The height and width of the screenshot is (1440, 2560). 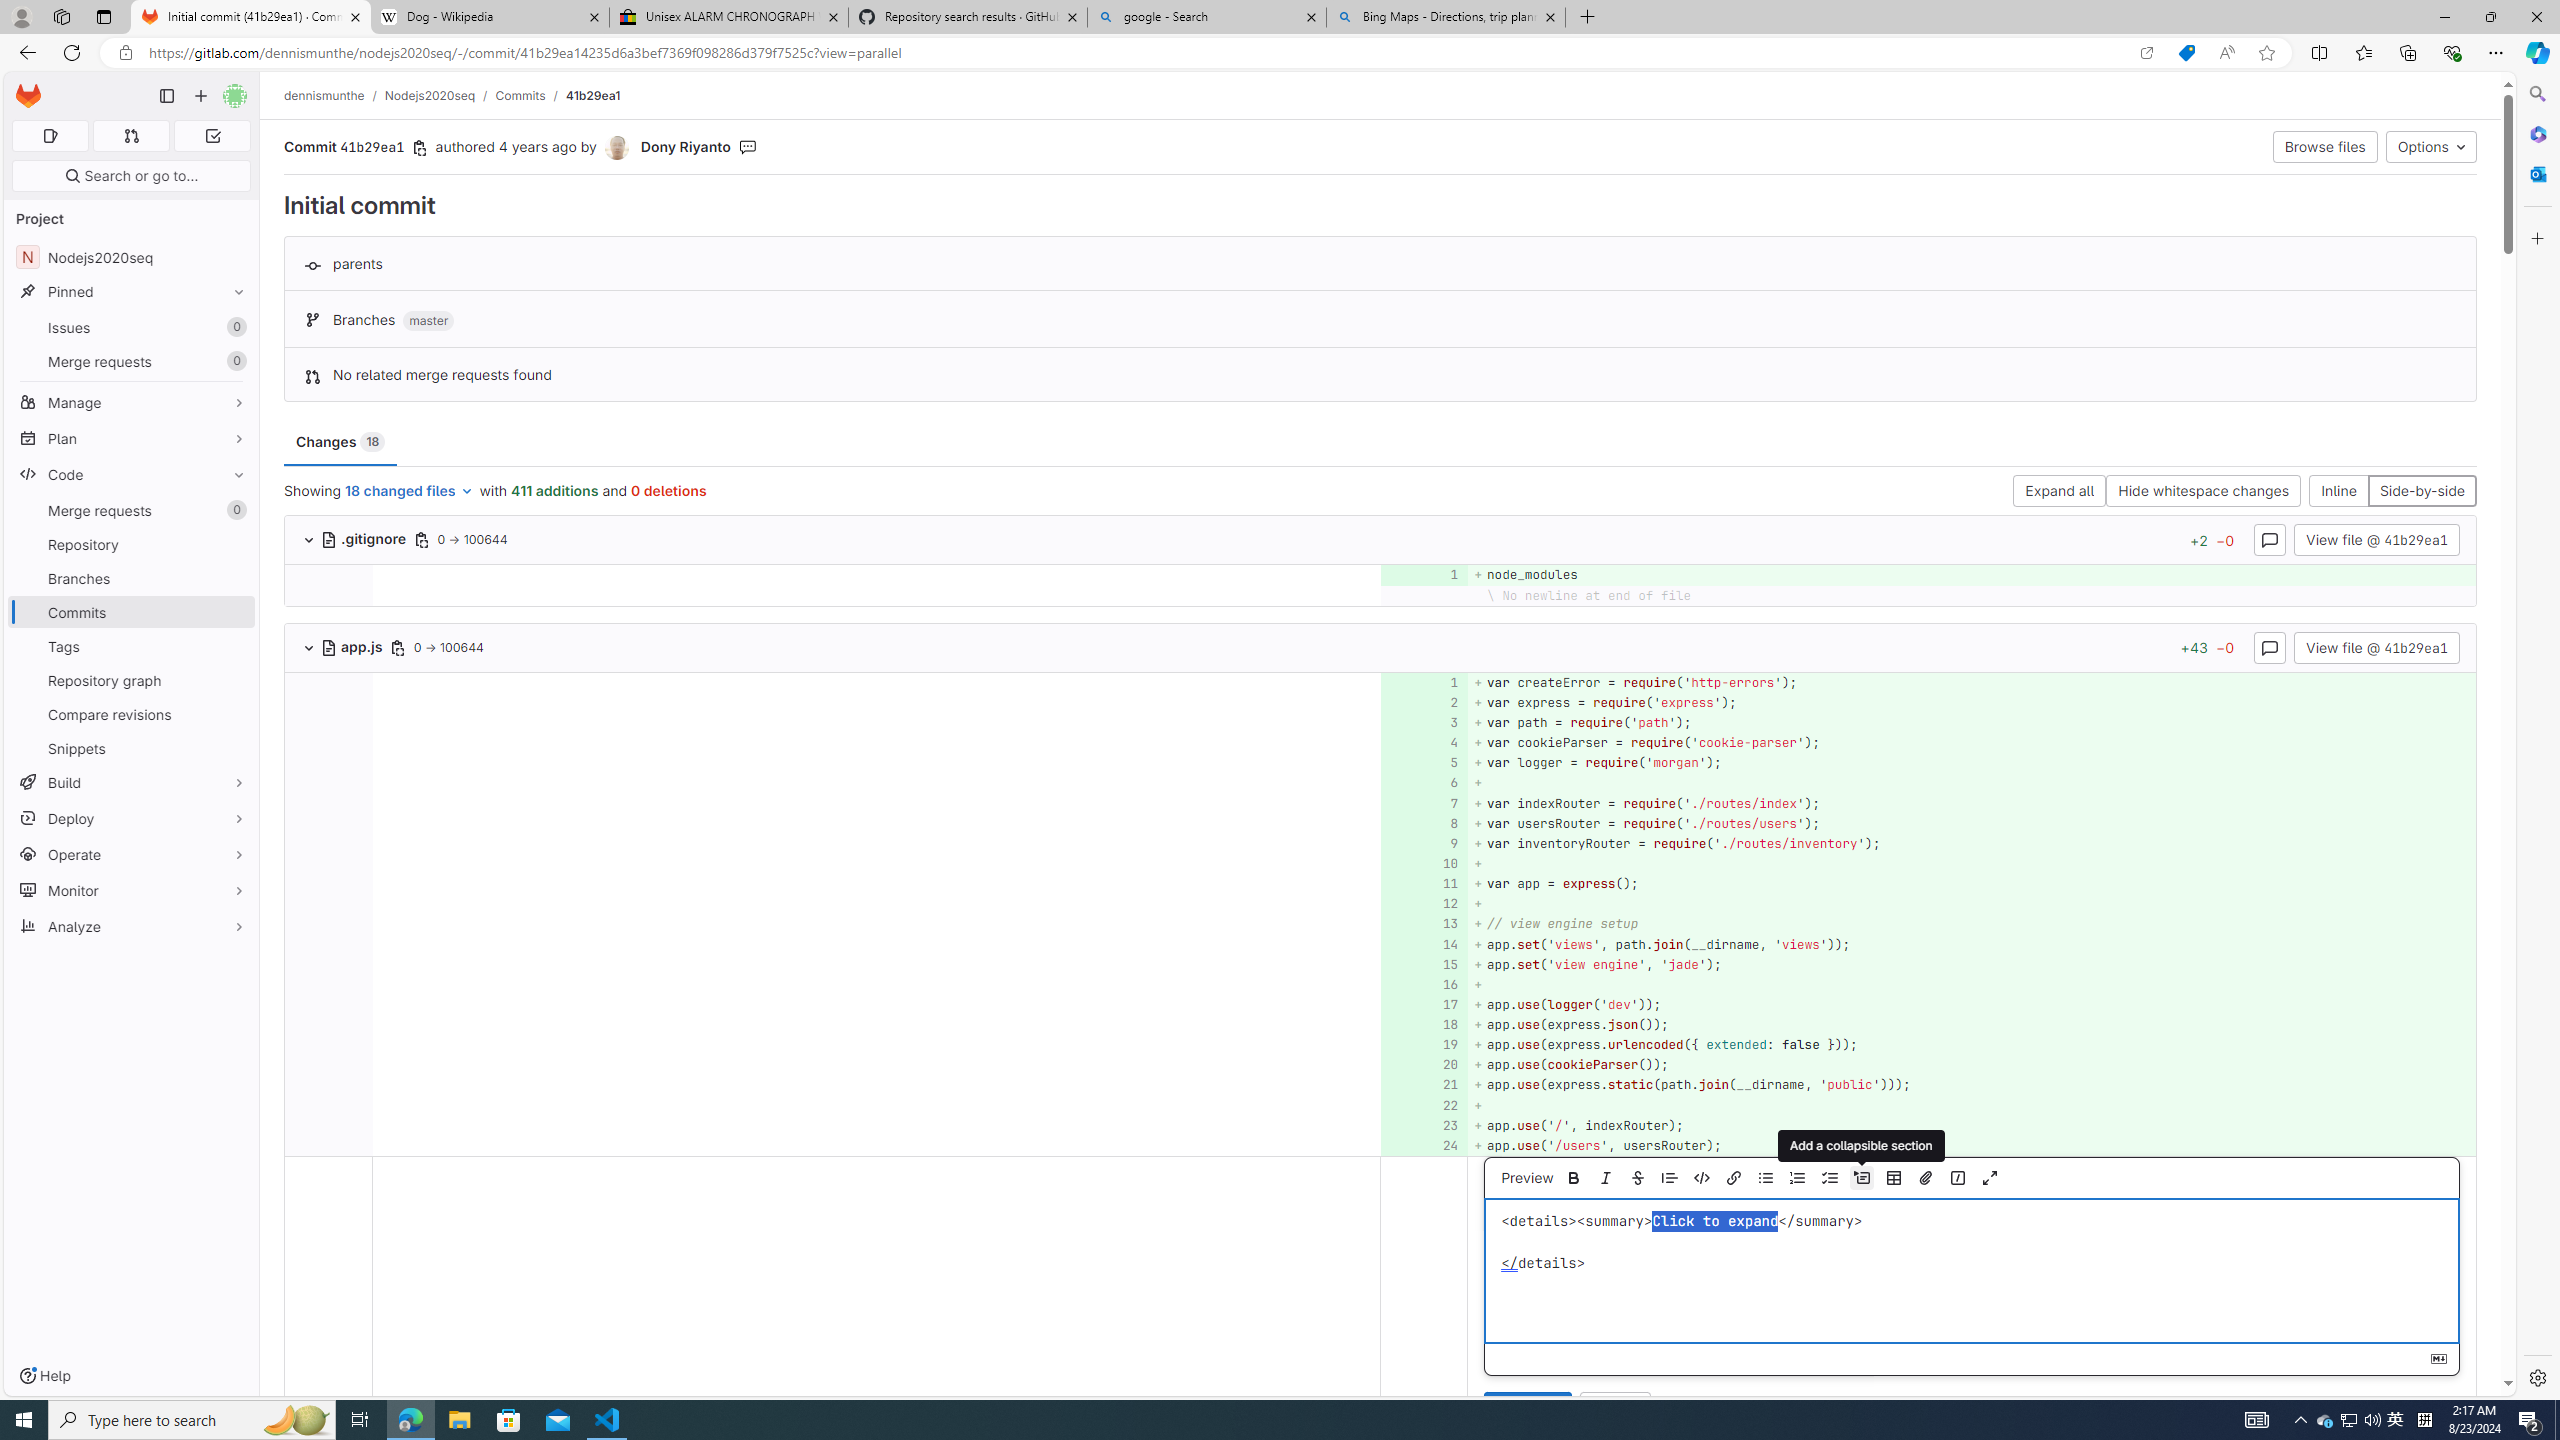 I want to click on Class: notes_line old, so click(x=328, y=1297).